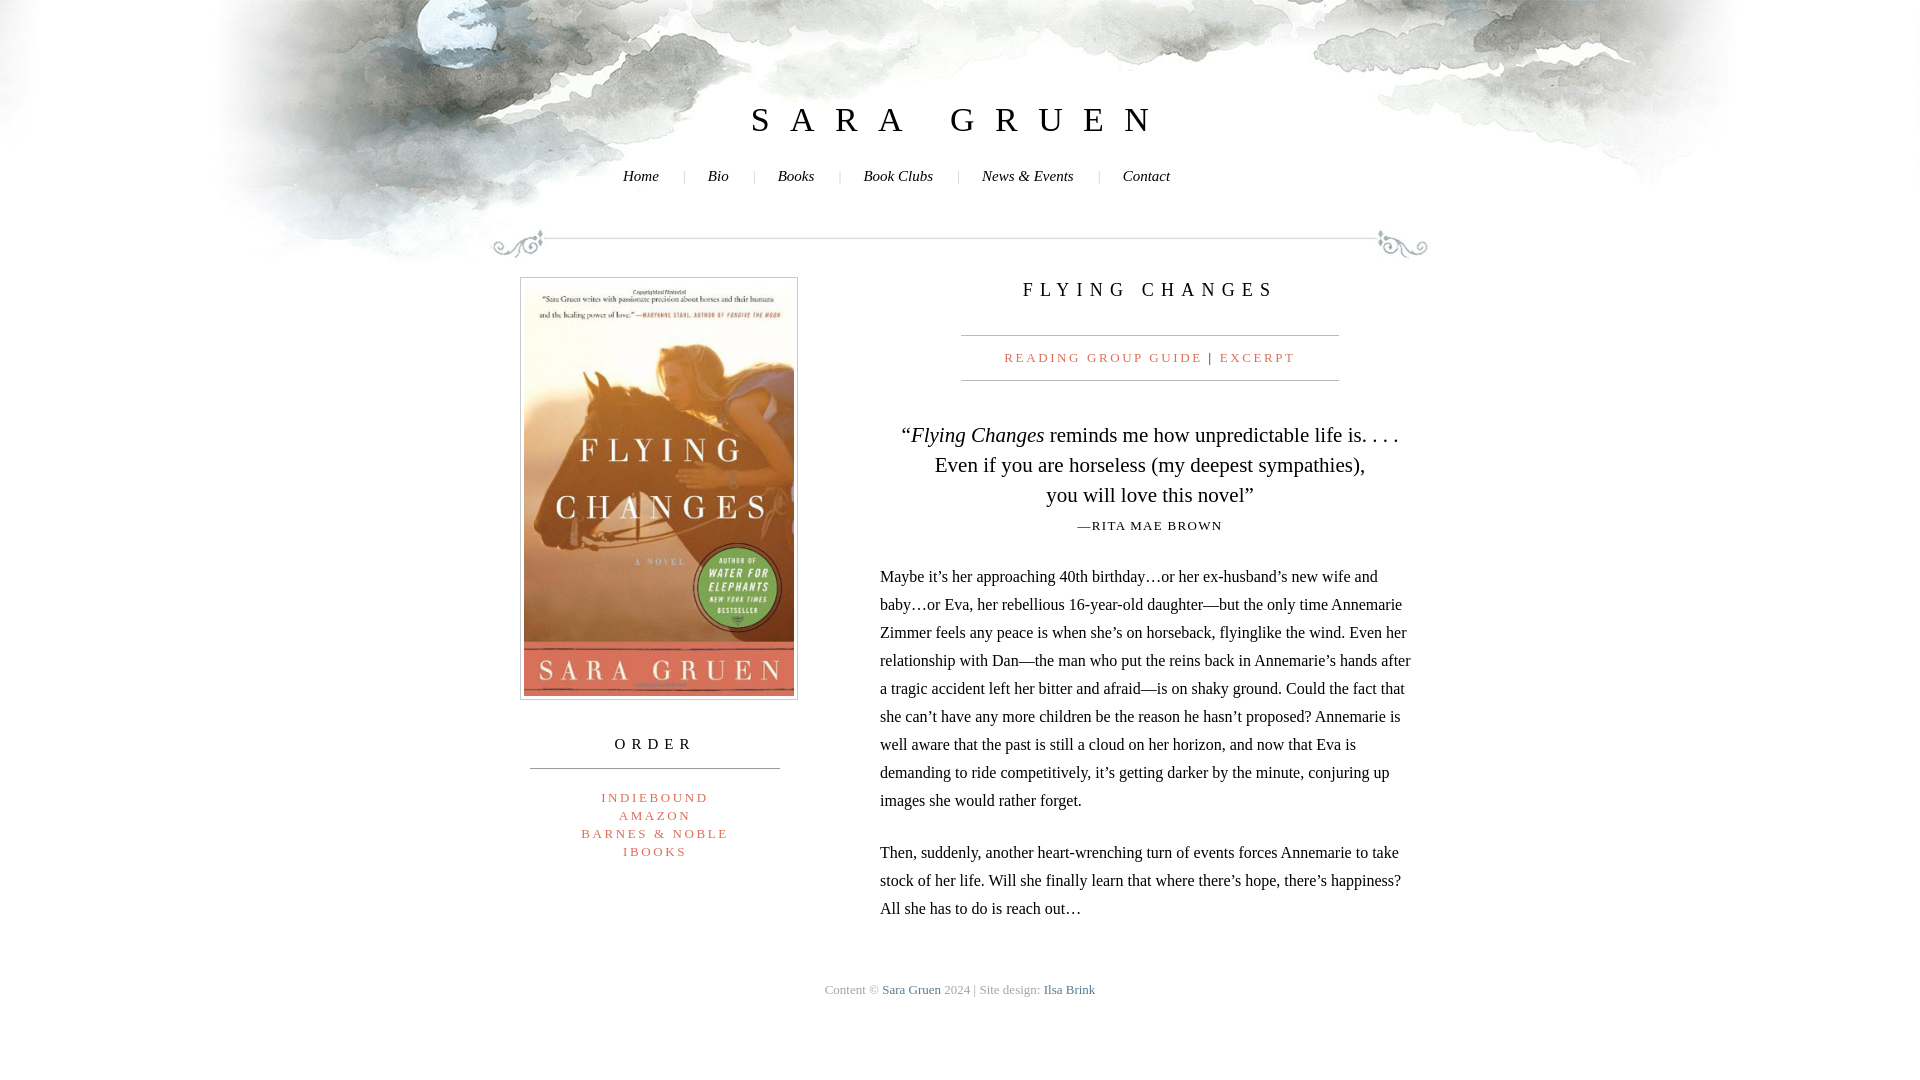 This screenshot has height=1080, width=1920. What do you see at coordinates (694, 176) in the screenshot?
I see `Bio` at bounding box center [694, 176].